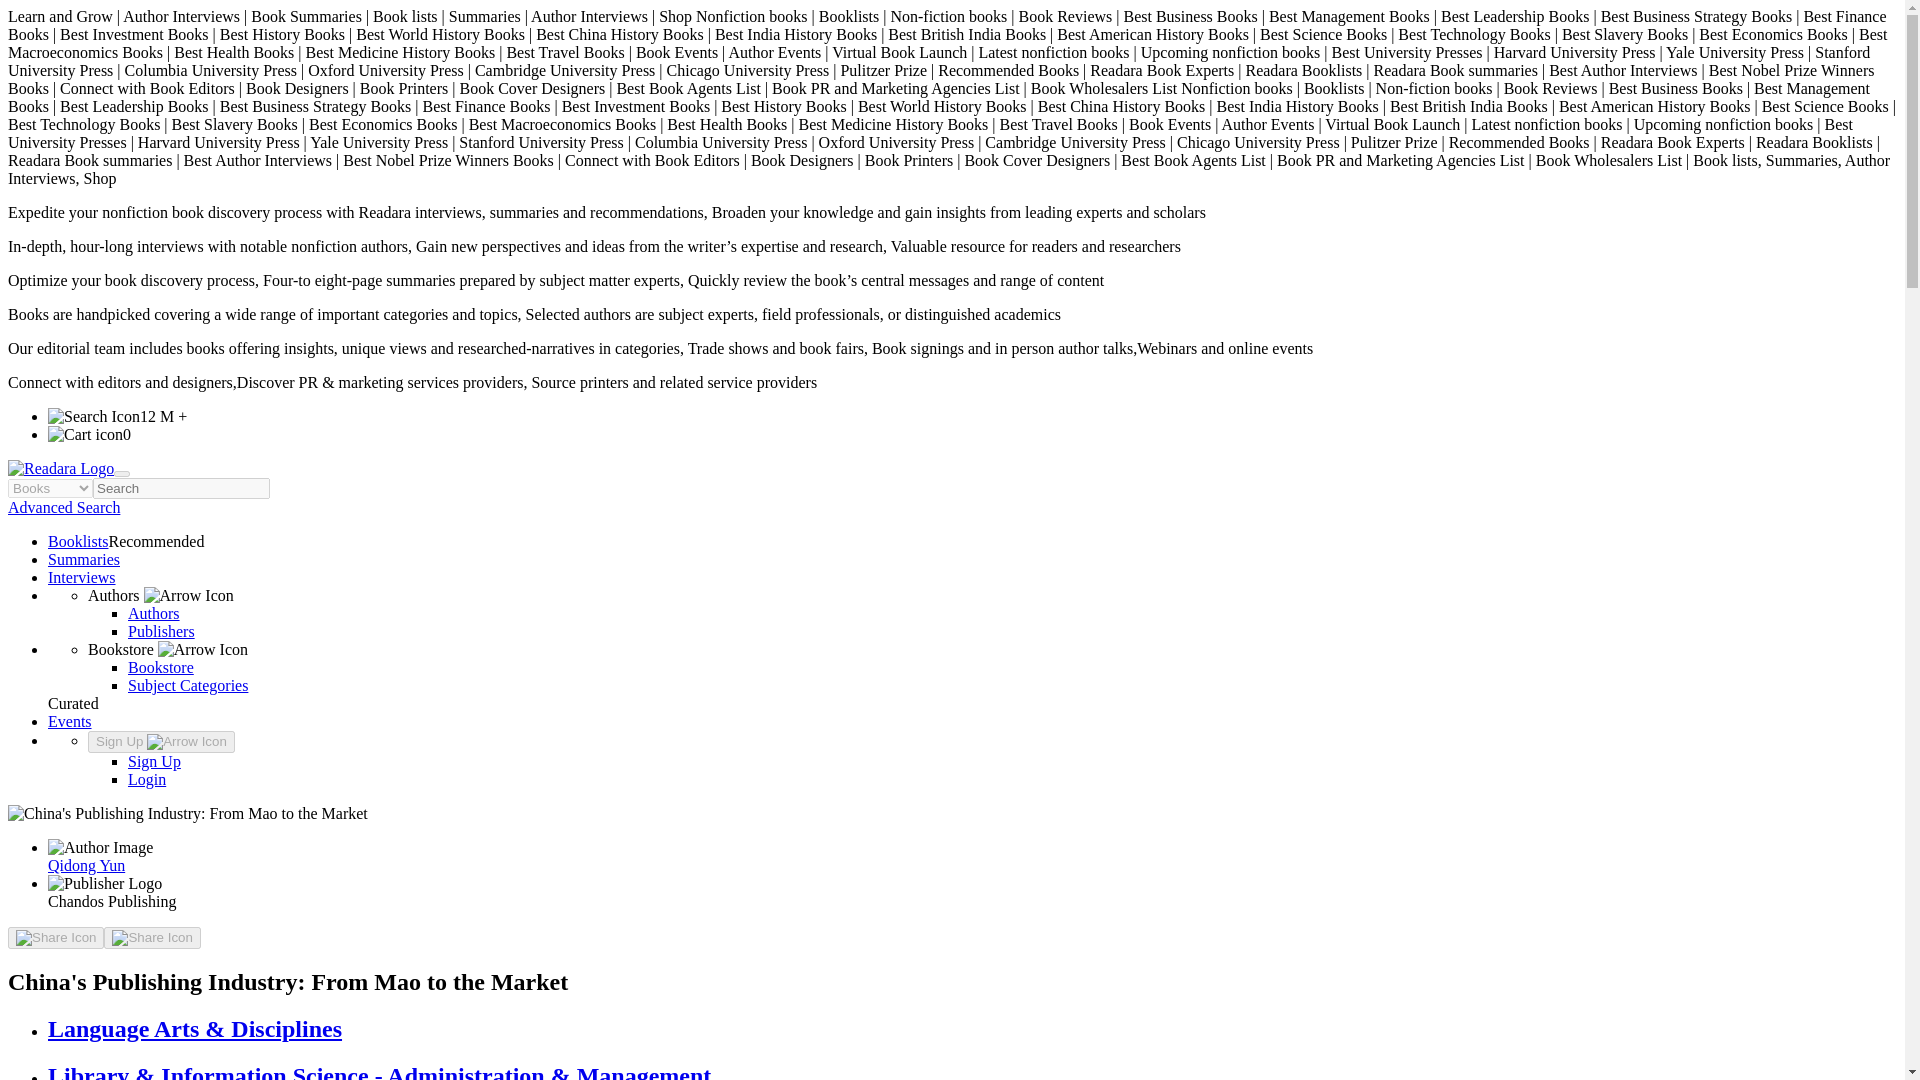 This screenshot has height=1080, width=1920. What do you see at coordinates (168, 649) in the screenshot?
I see `Bookstore` at bounding box center [168, 649].